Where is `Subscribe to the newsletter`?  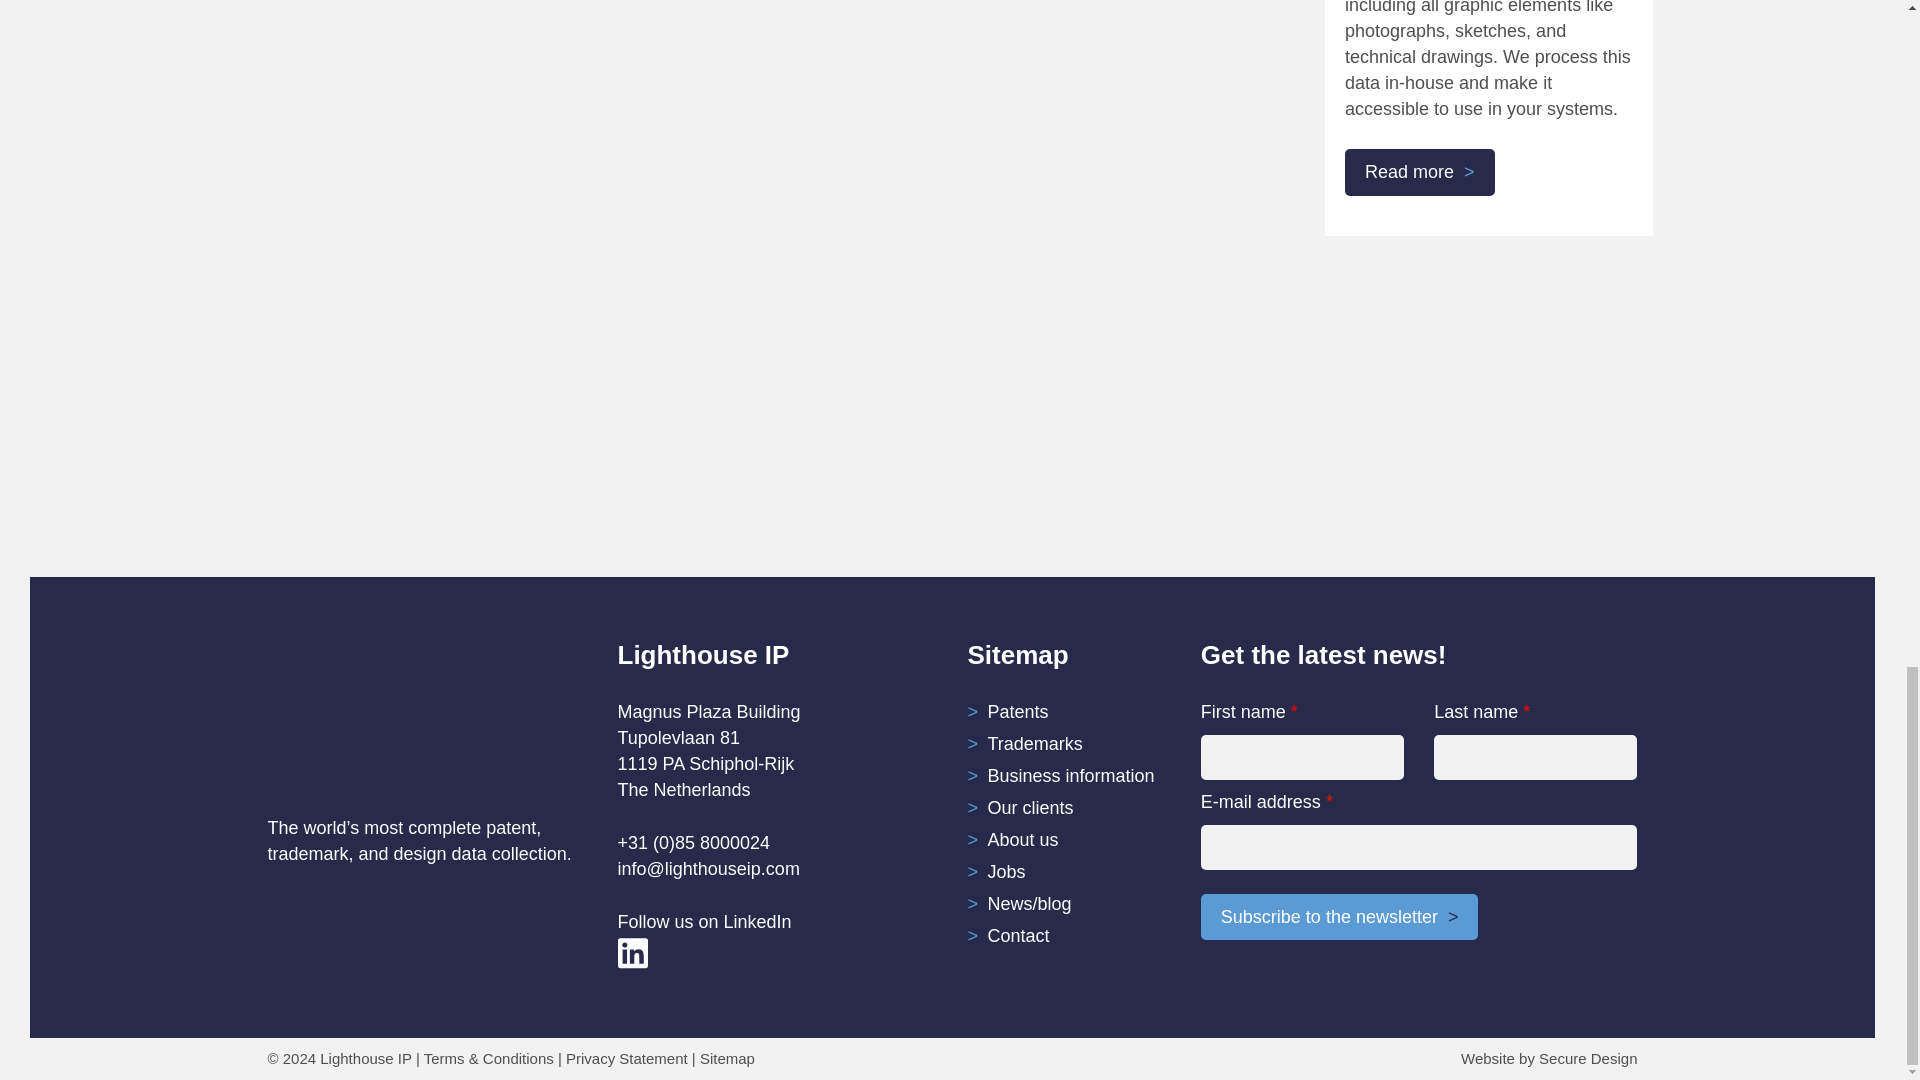 Subscribe to the newsletter is located at coordinates (1340, 916).